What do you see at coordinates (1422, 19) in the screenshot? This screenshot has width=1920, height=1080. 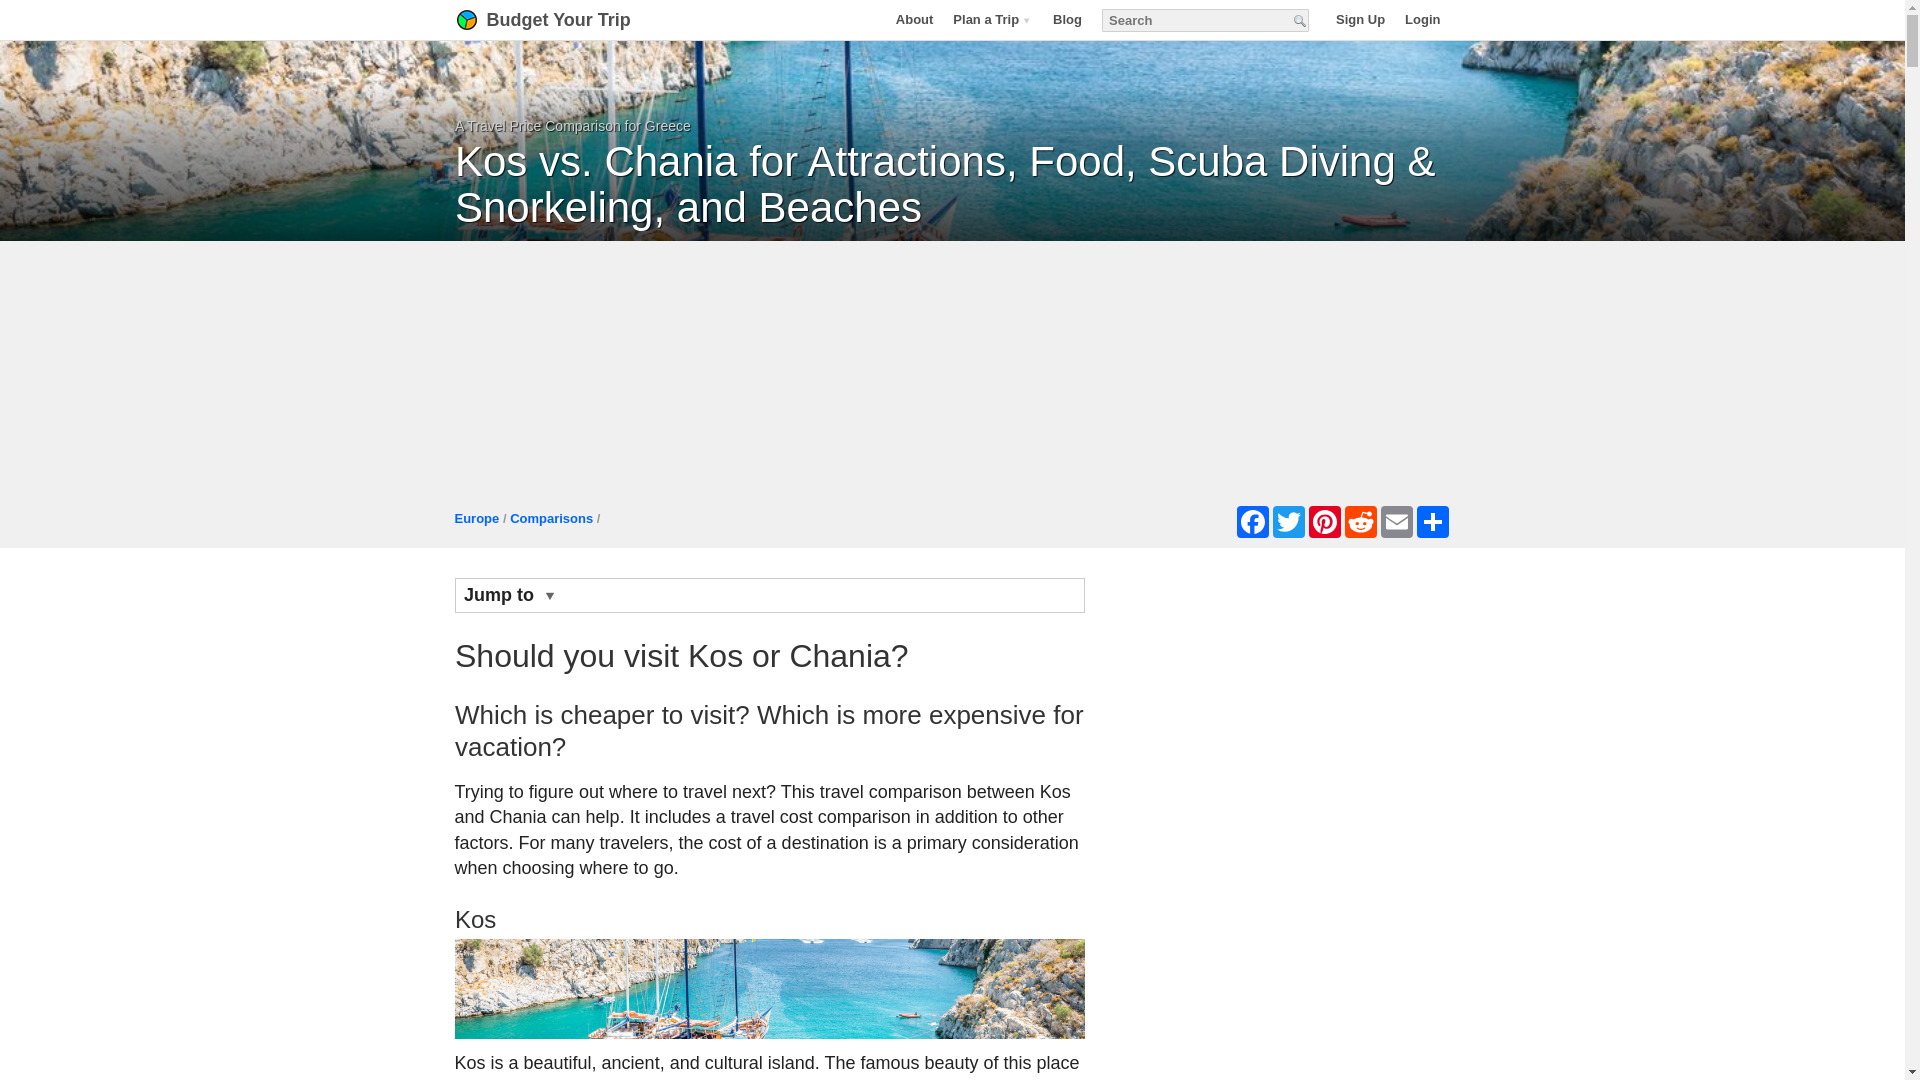 I see `Login` at bounding box center [1422, 19].